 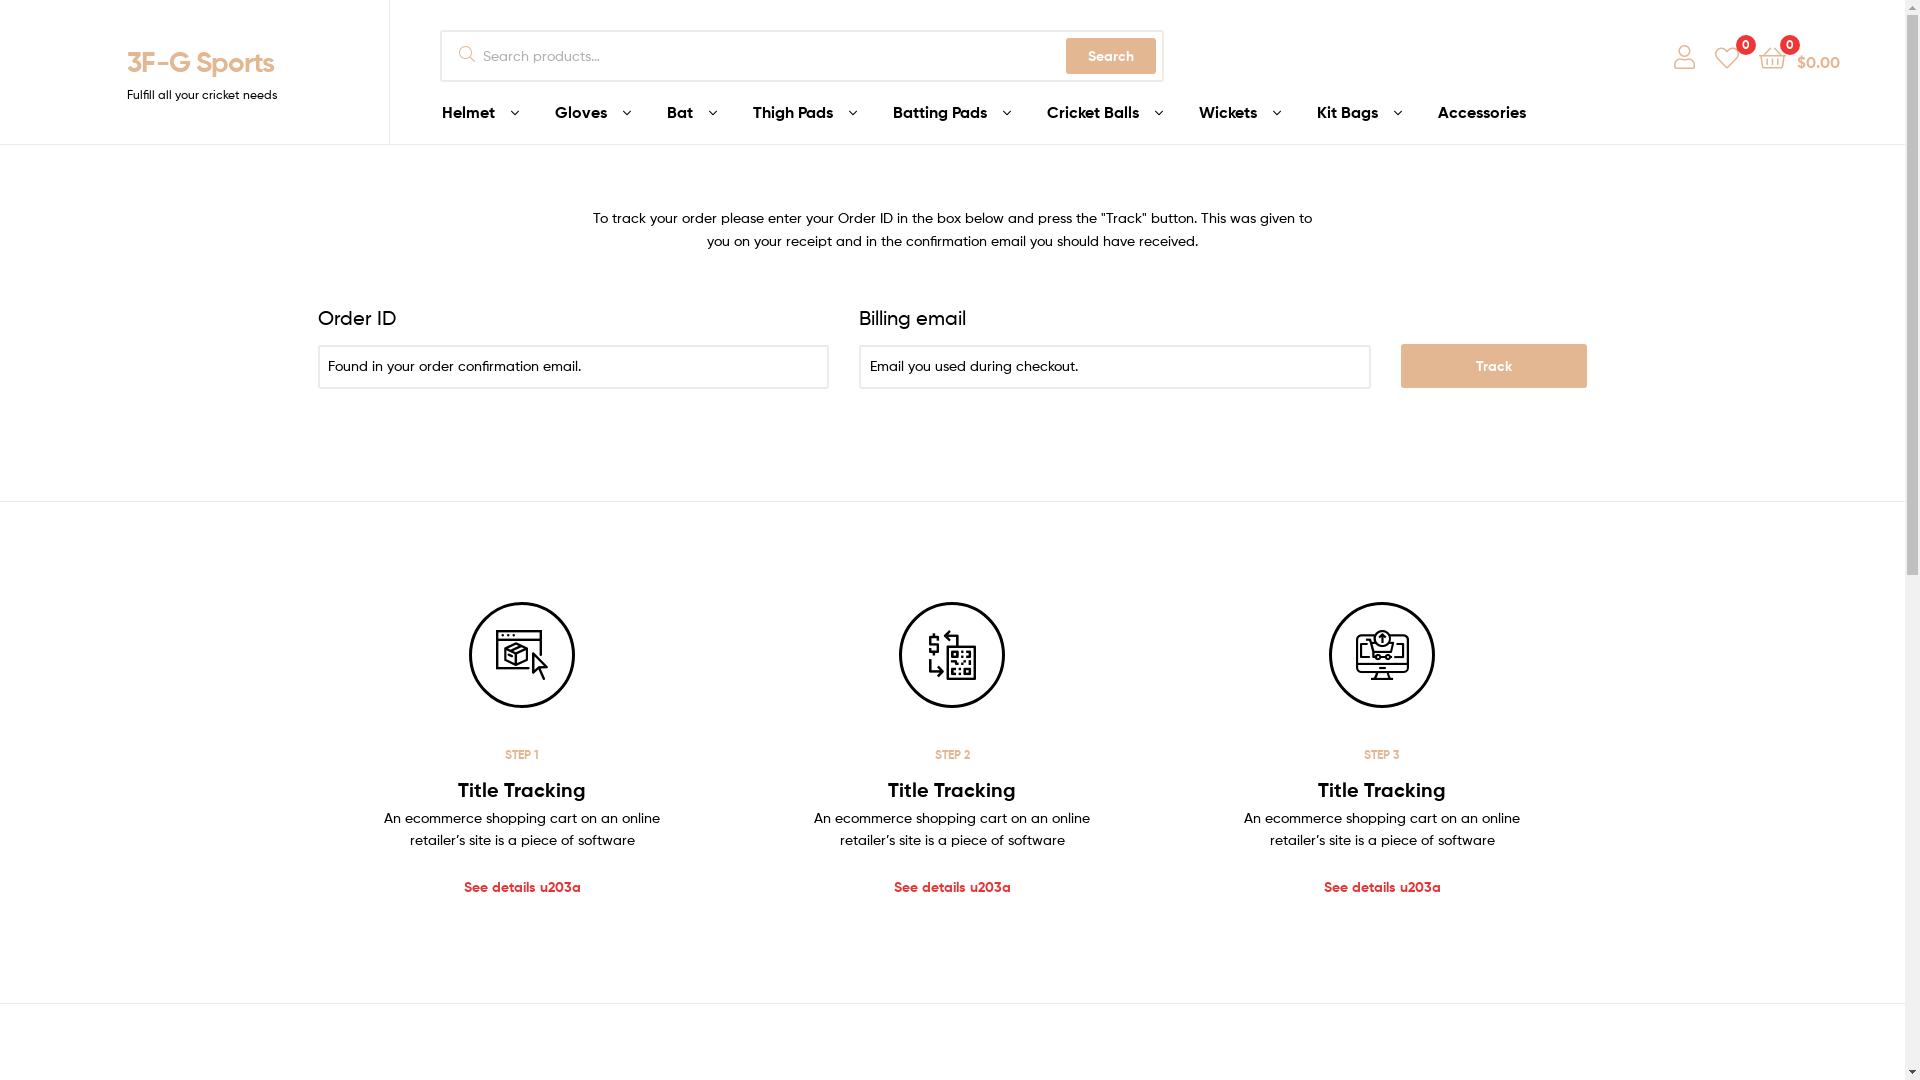 I want to click on Bat, so click(x=692, y=113).